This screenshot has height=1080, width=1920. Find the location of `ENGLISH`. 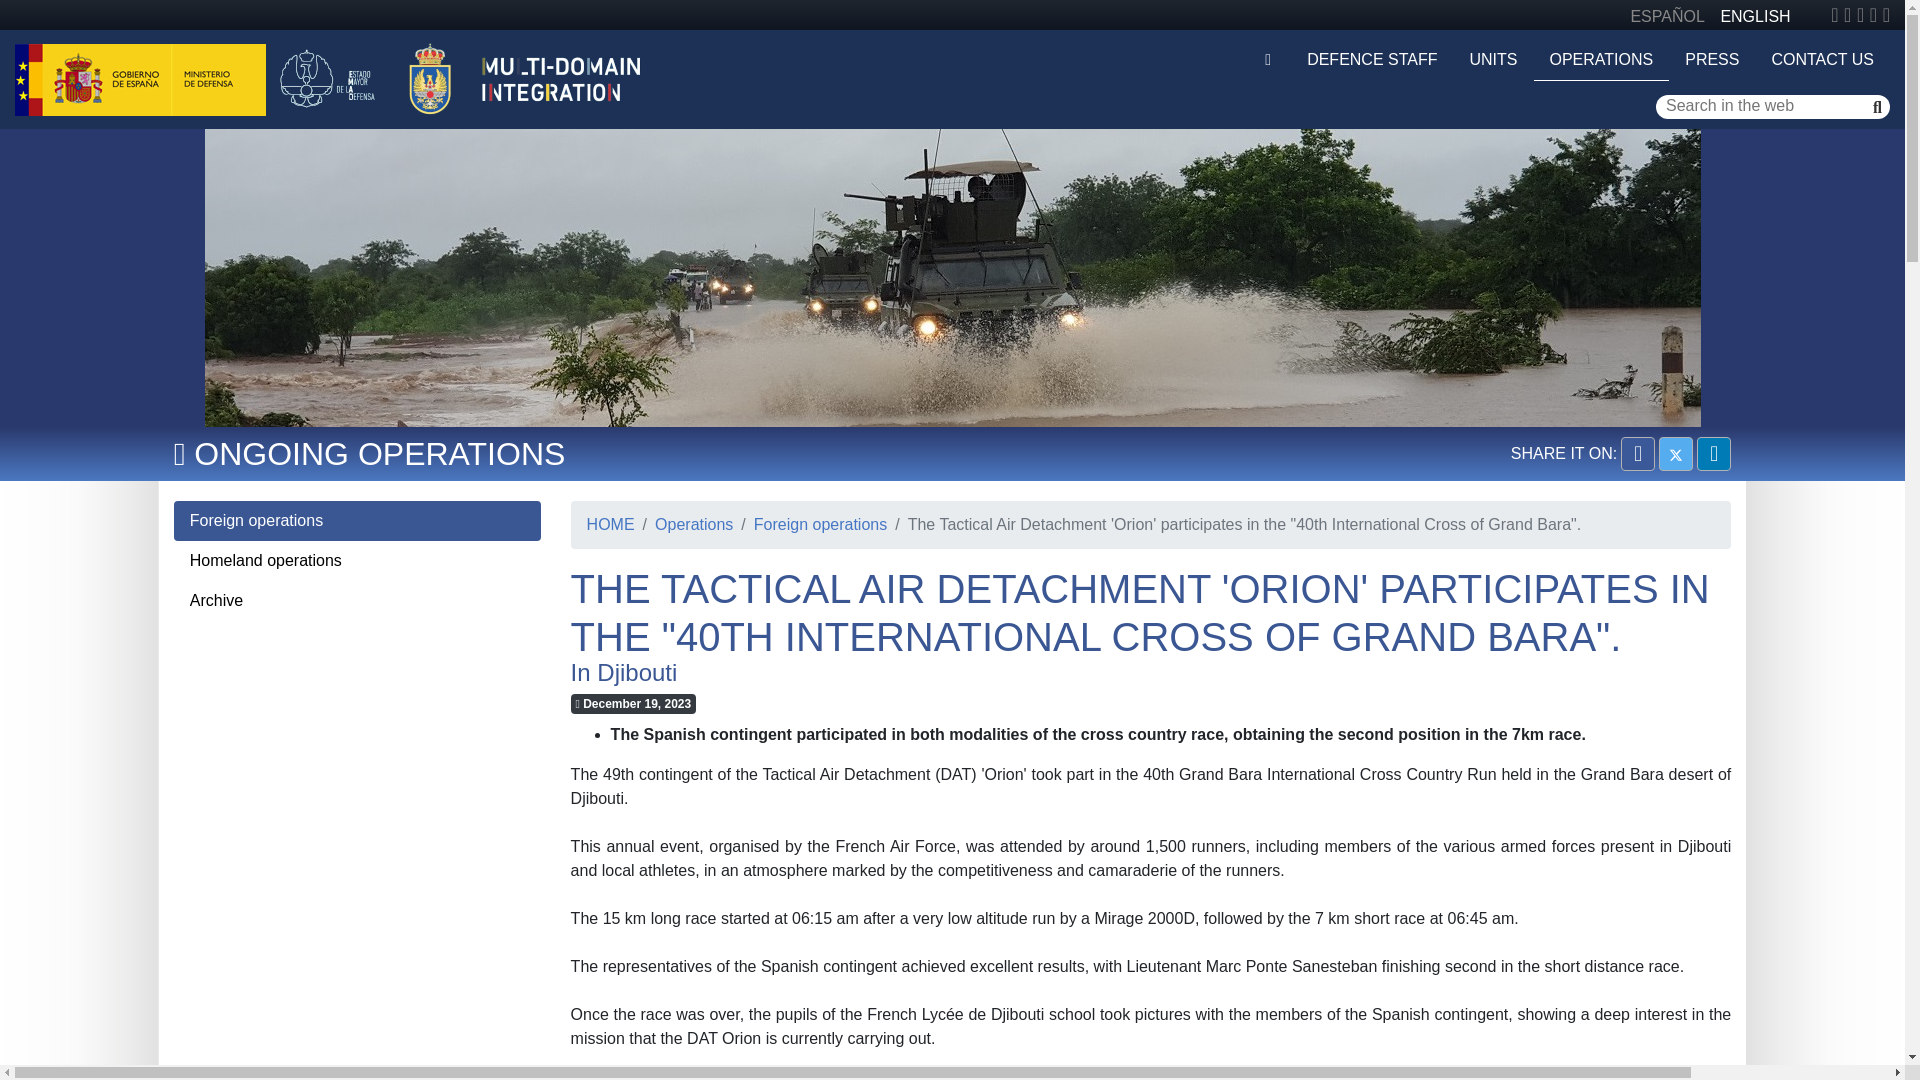

ENGLISH is located at coordinates (1754, 16).